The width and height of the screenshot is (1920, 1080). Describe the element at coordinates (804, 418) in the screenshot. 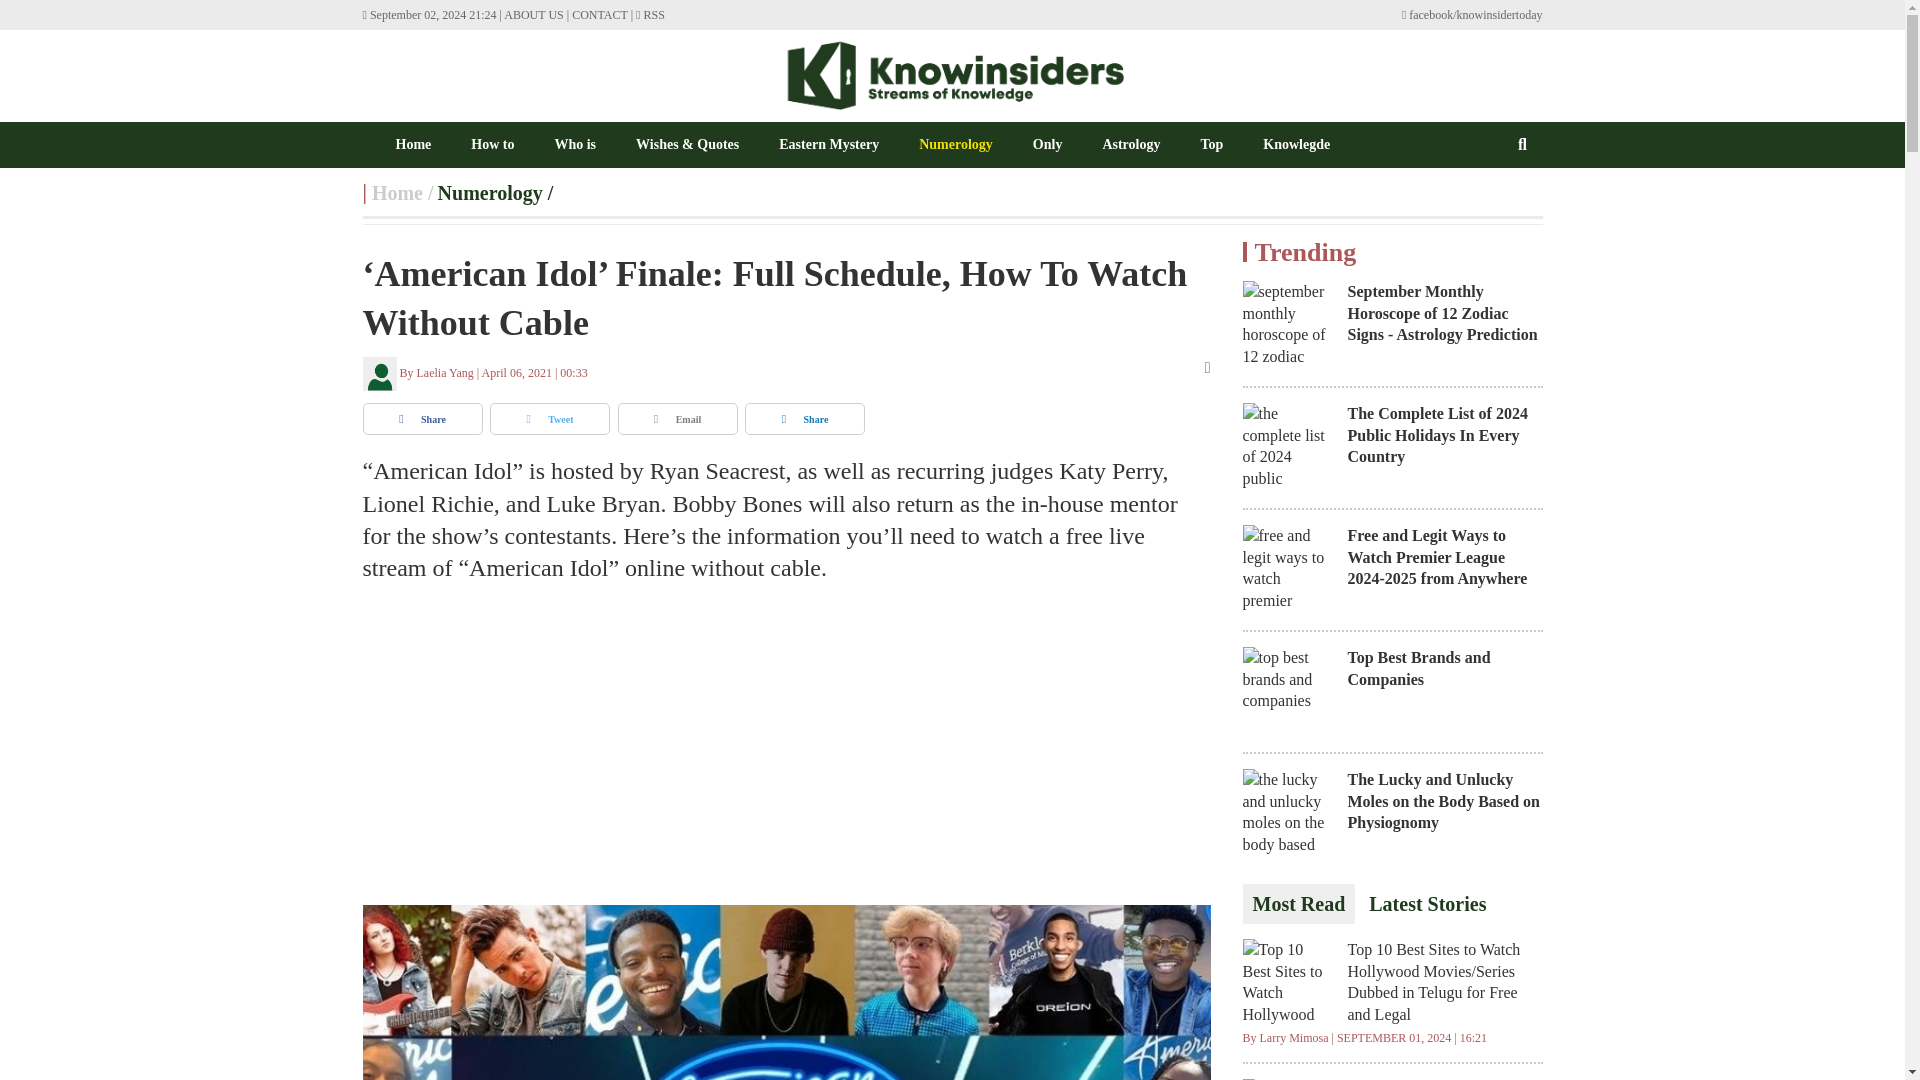

I see `Share` at that location.